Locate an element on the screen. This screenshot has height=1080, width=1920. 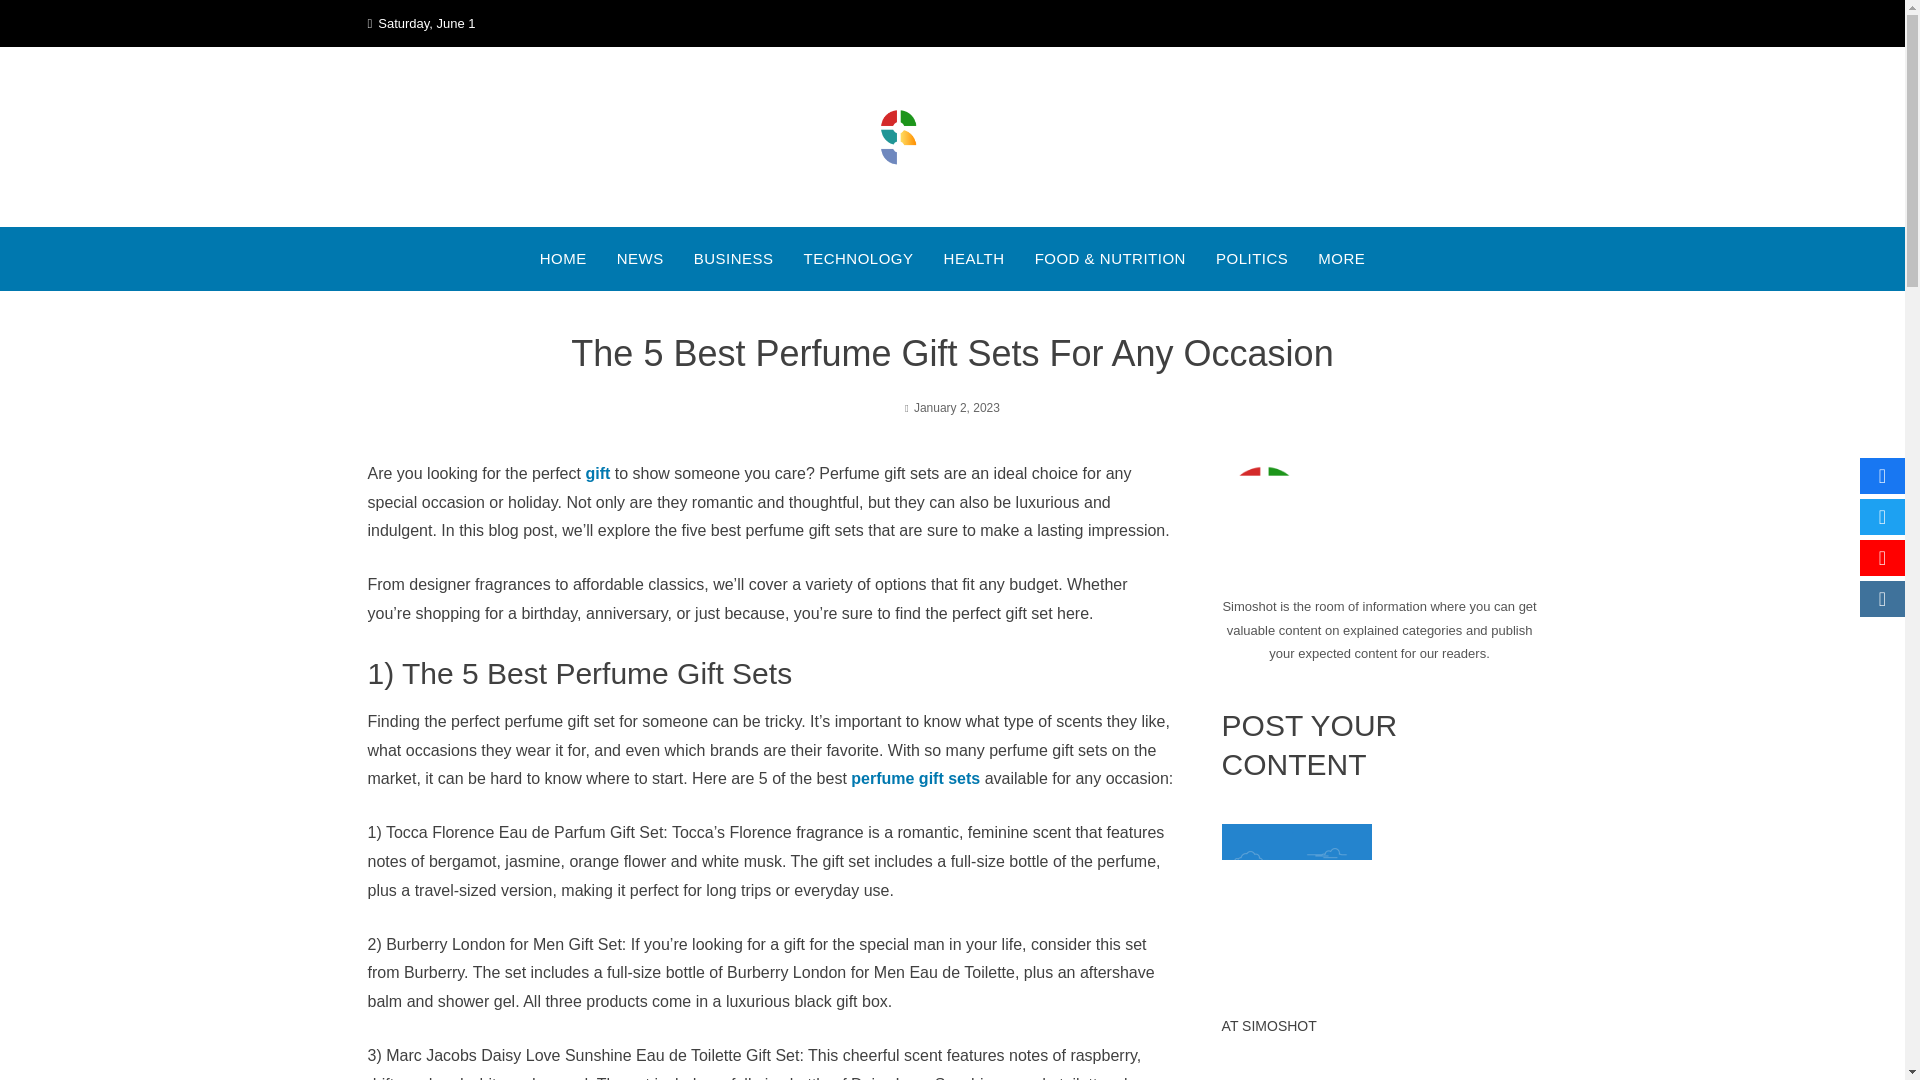
NEWS is located at coordinates (640, 259).